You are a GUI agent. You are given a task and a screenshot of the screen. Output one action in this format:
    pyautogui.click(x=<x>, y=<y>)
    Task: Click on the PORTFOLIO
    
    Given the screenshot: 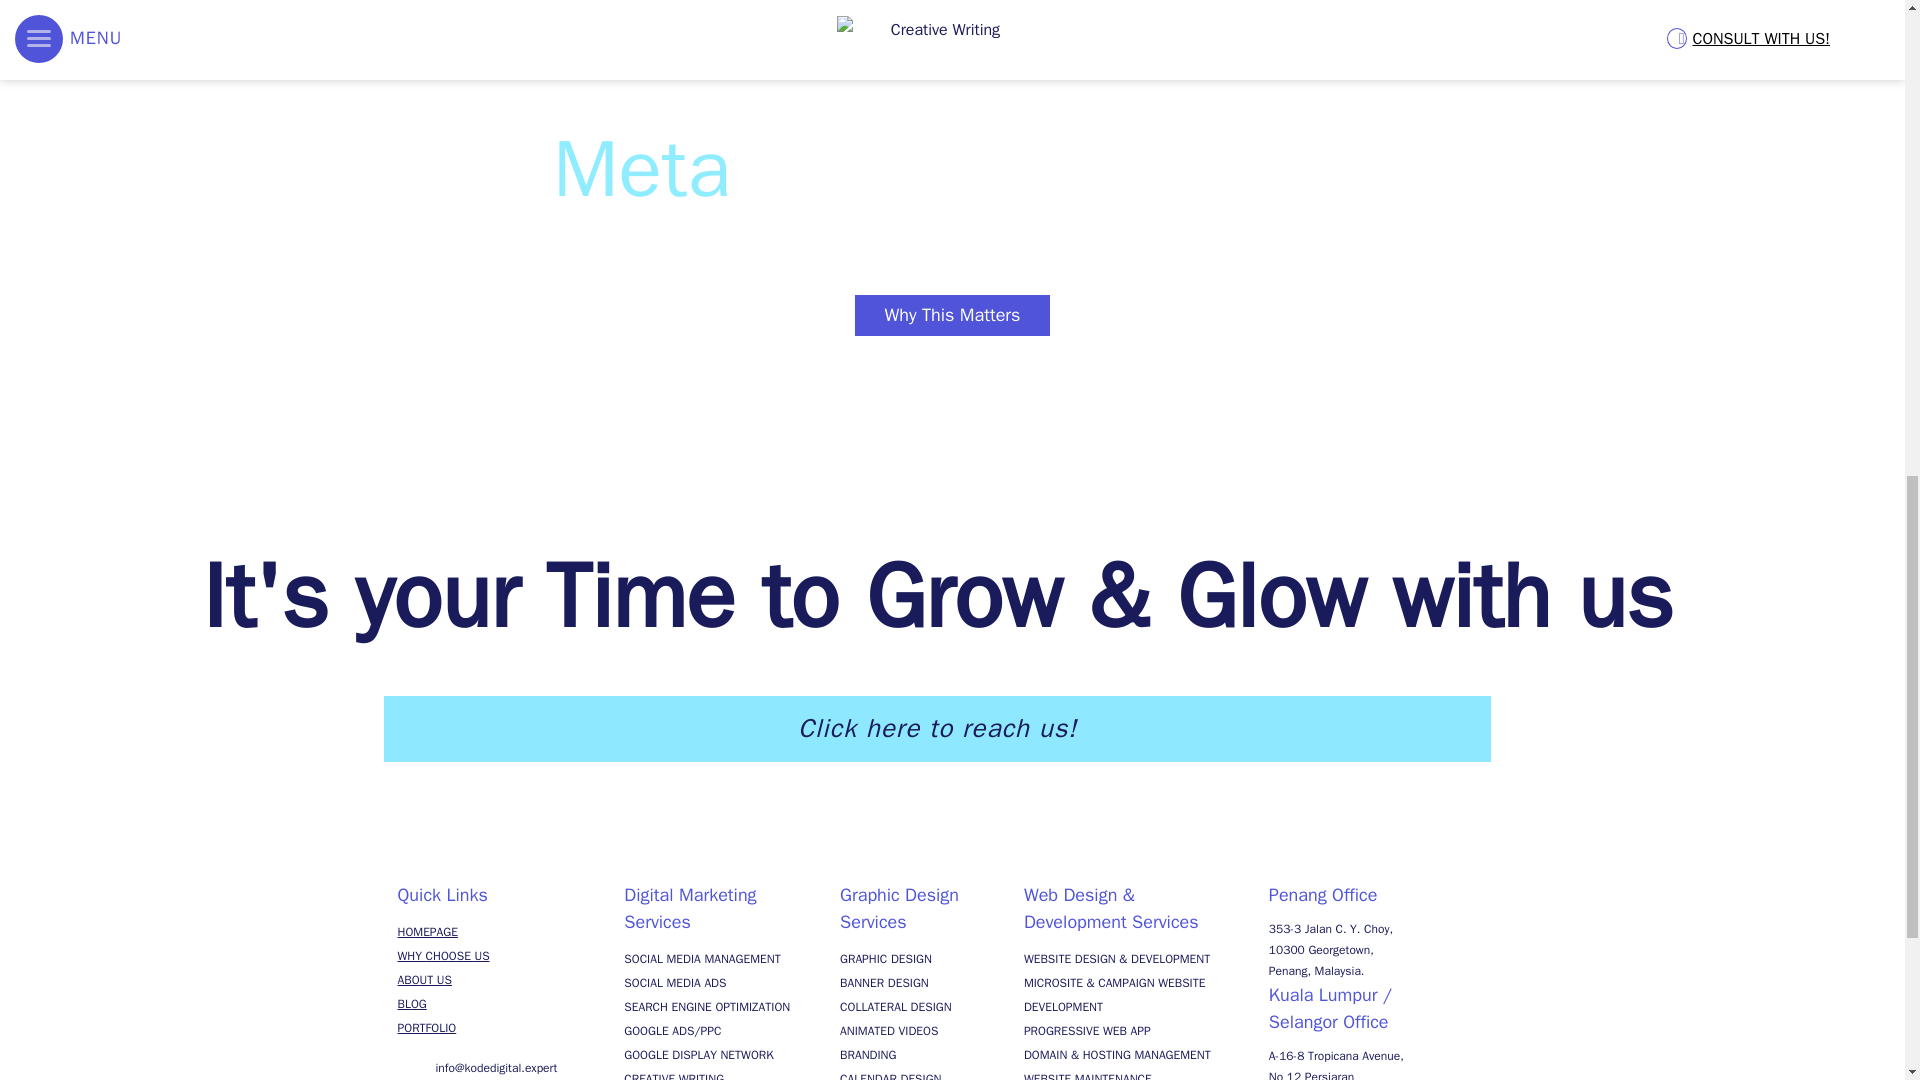 What is the action you would take?
    pyautogui.click(x=426, y=1027)
    